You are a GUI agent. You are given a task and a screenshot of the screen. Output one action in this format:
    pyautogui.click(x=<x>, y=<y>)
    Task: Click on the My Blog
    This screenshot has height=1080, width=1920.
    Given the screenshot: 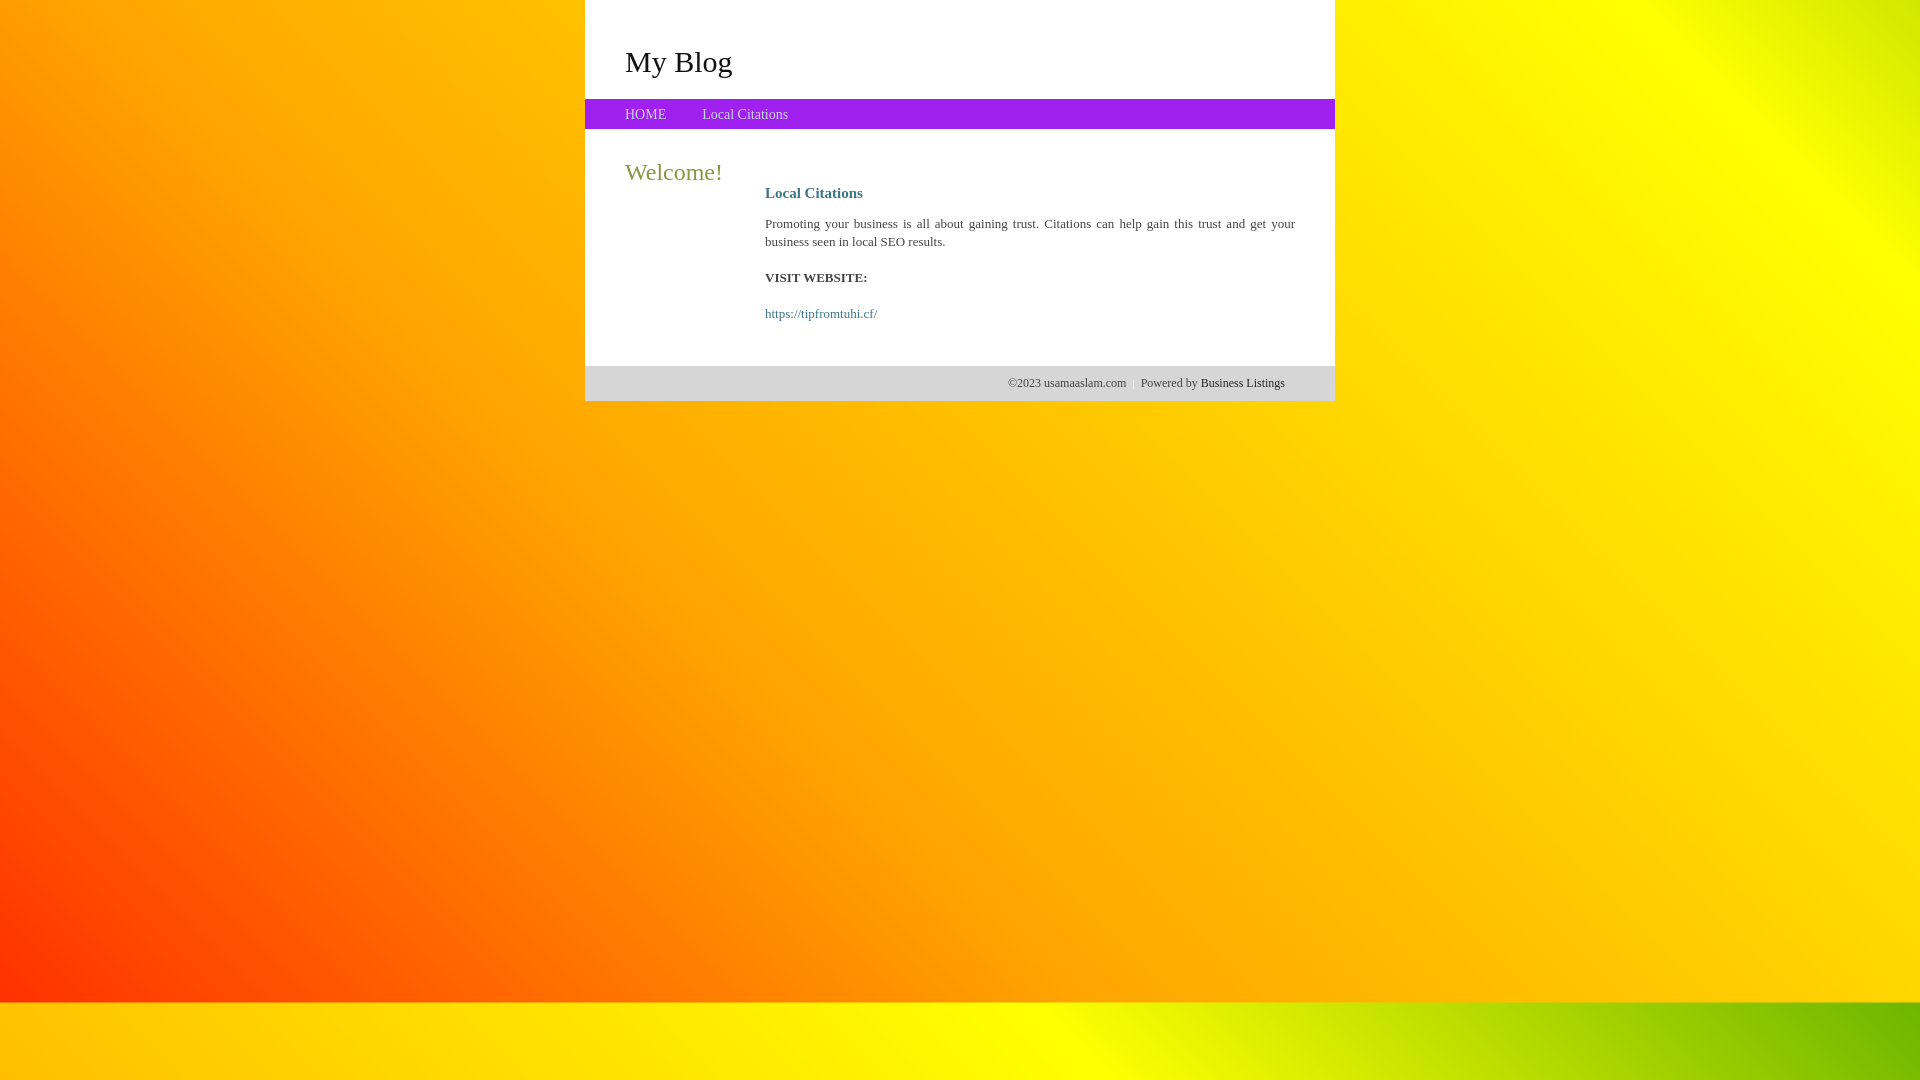 What is the action you would take?
    pyautogui.click(x=679, y=61)
    